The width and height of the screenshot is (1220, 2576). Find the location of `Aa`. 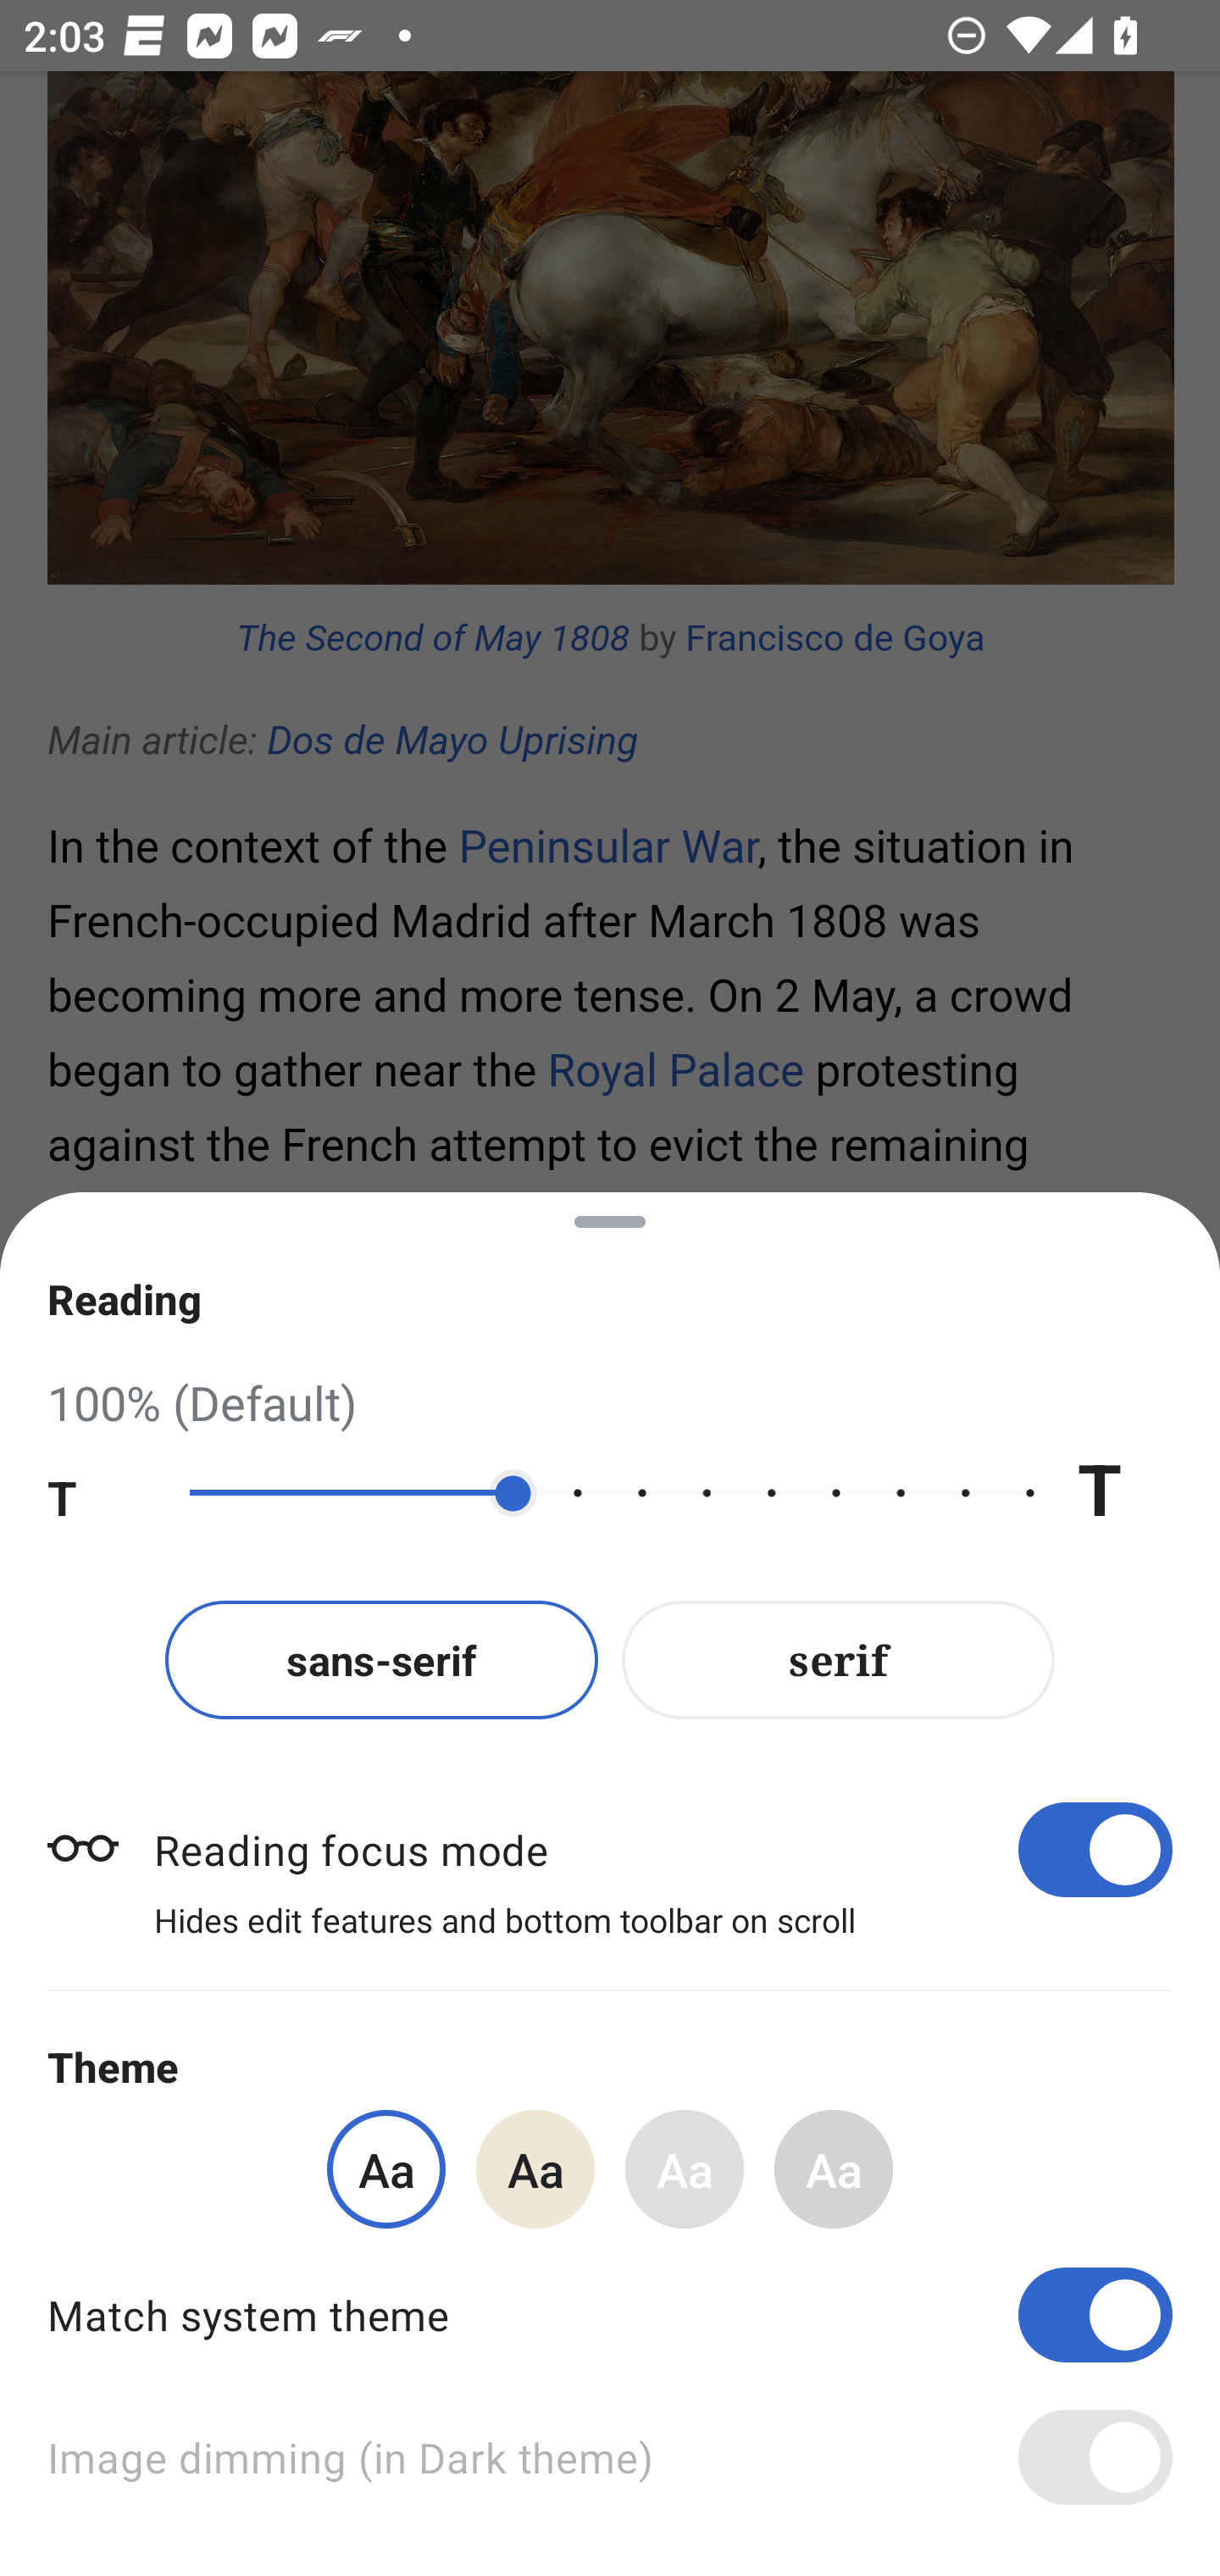

Aa is located at coordinates (535, 2168).